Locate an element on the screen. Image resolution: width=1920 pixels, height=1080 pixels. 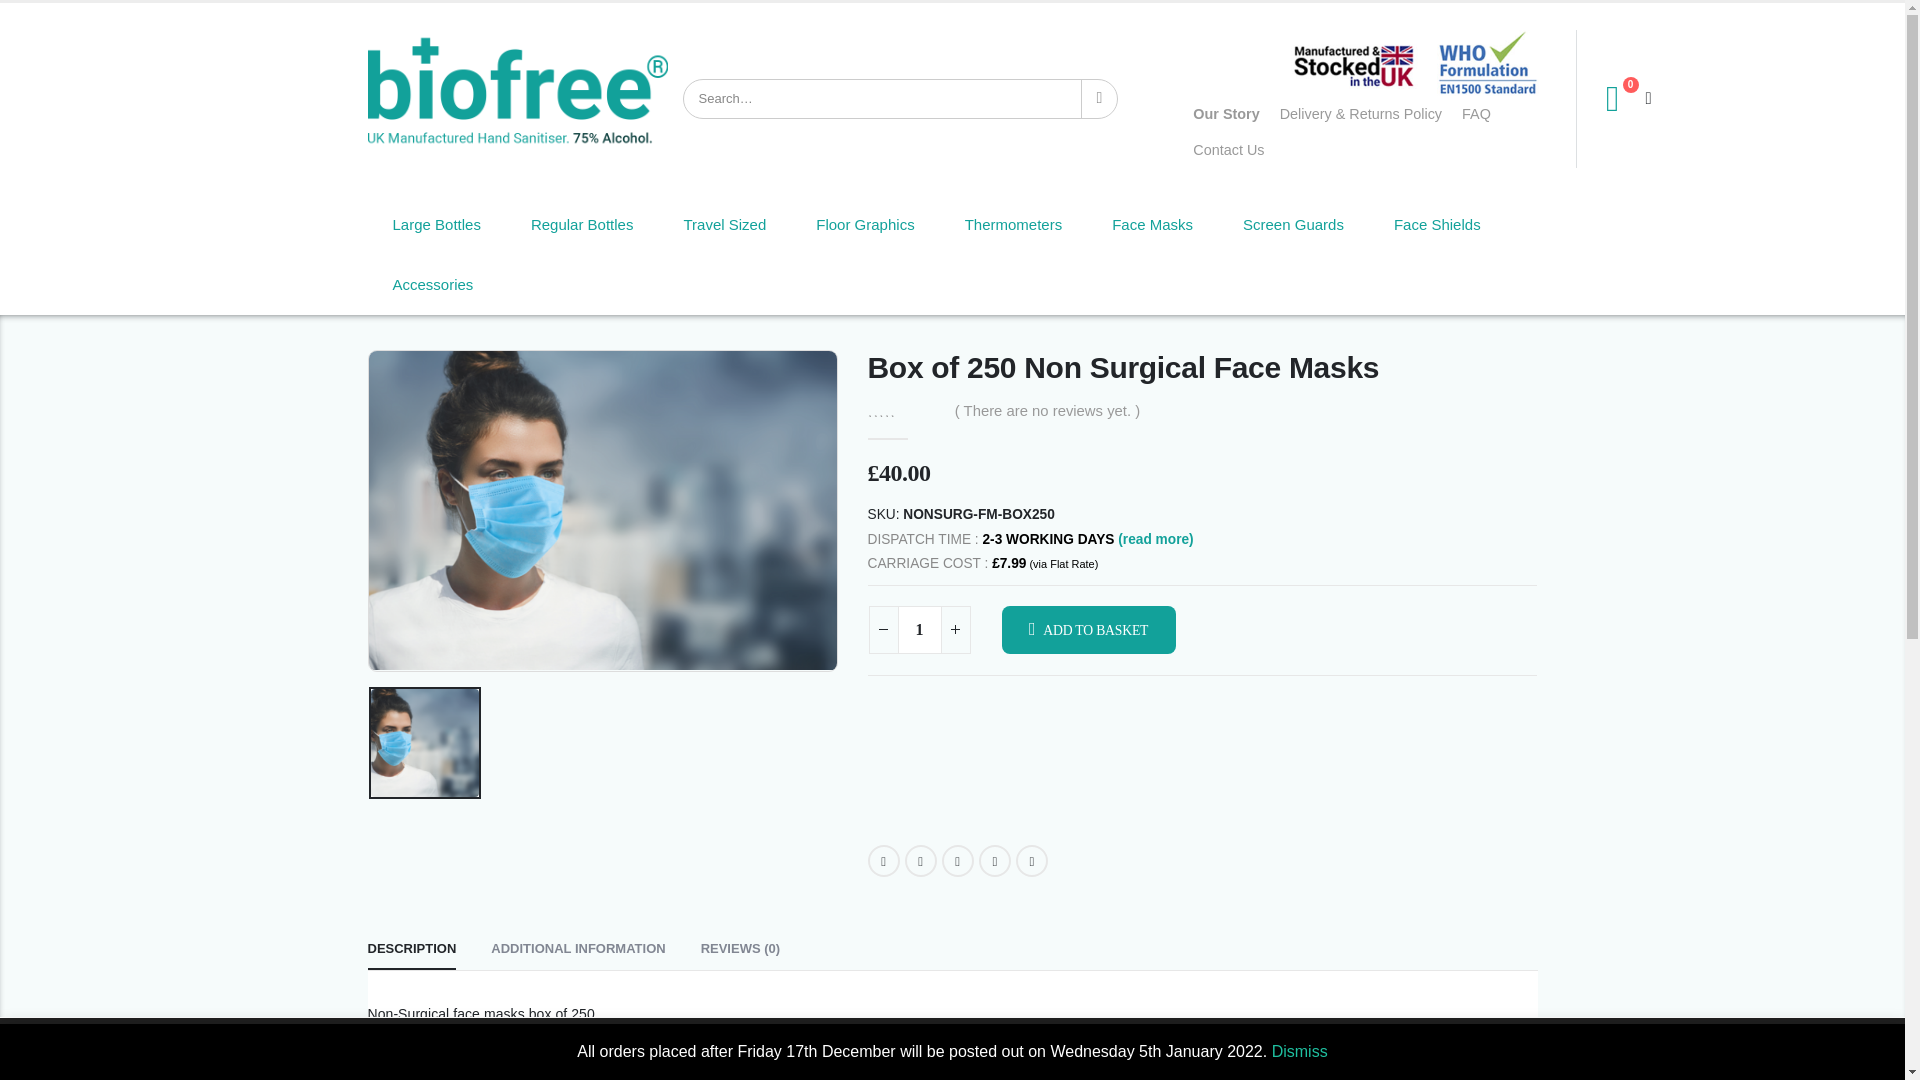
FAQ is located at coordinates (1476, 114).